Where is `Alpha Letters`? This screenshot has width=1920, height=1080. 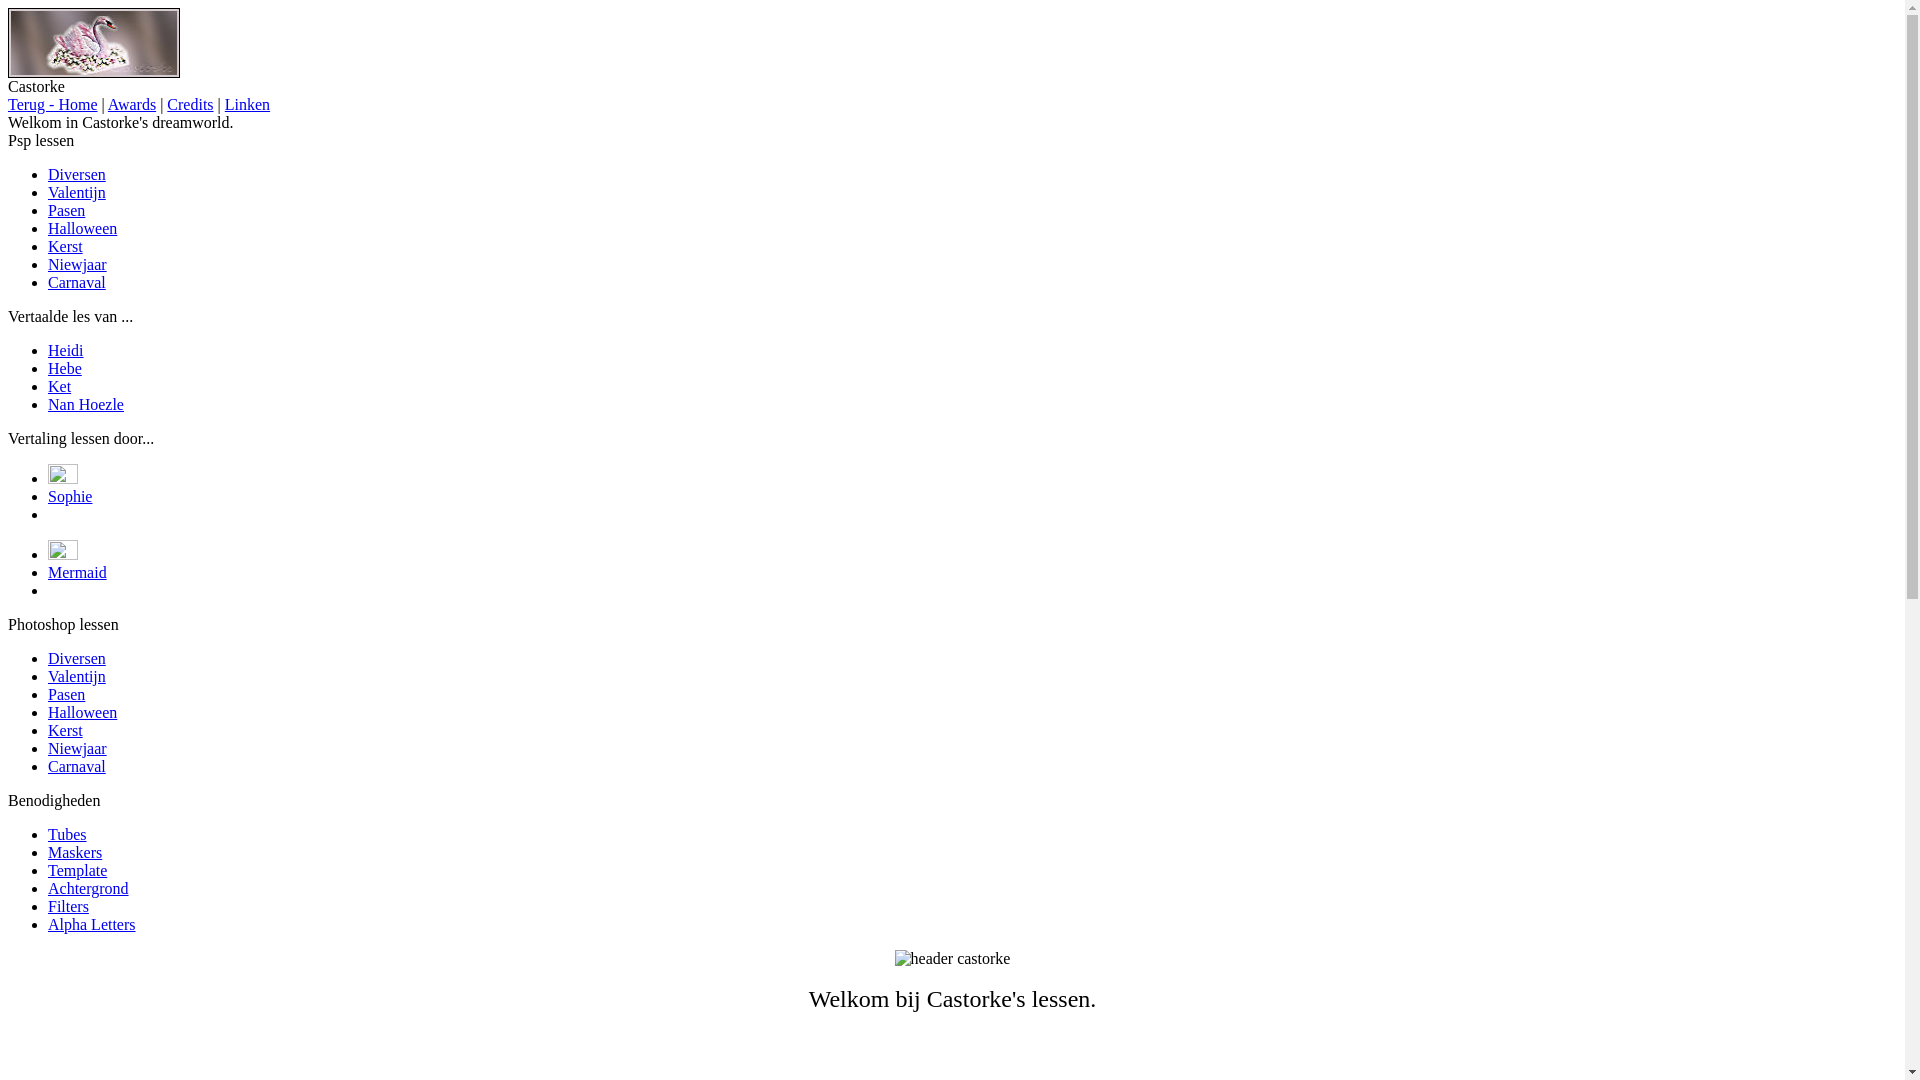 Alpha Letters is located at coordinates (92, 924).